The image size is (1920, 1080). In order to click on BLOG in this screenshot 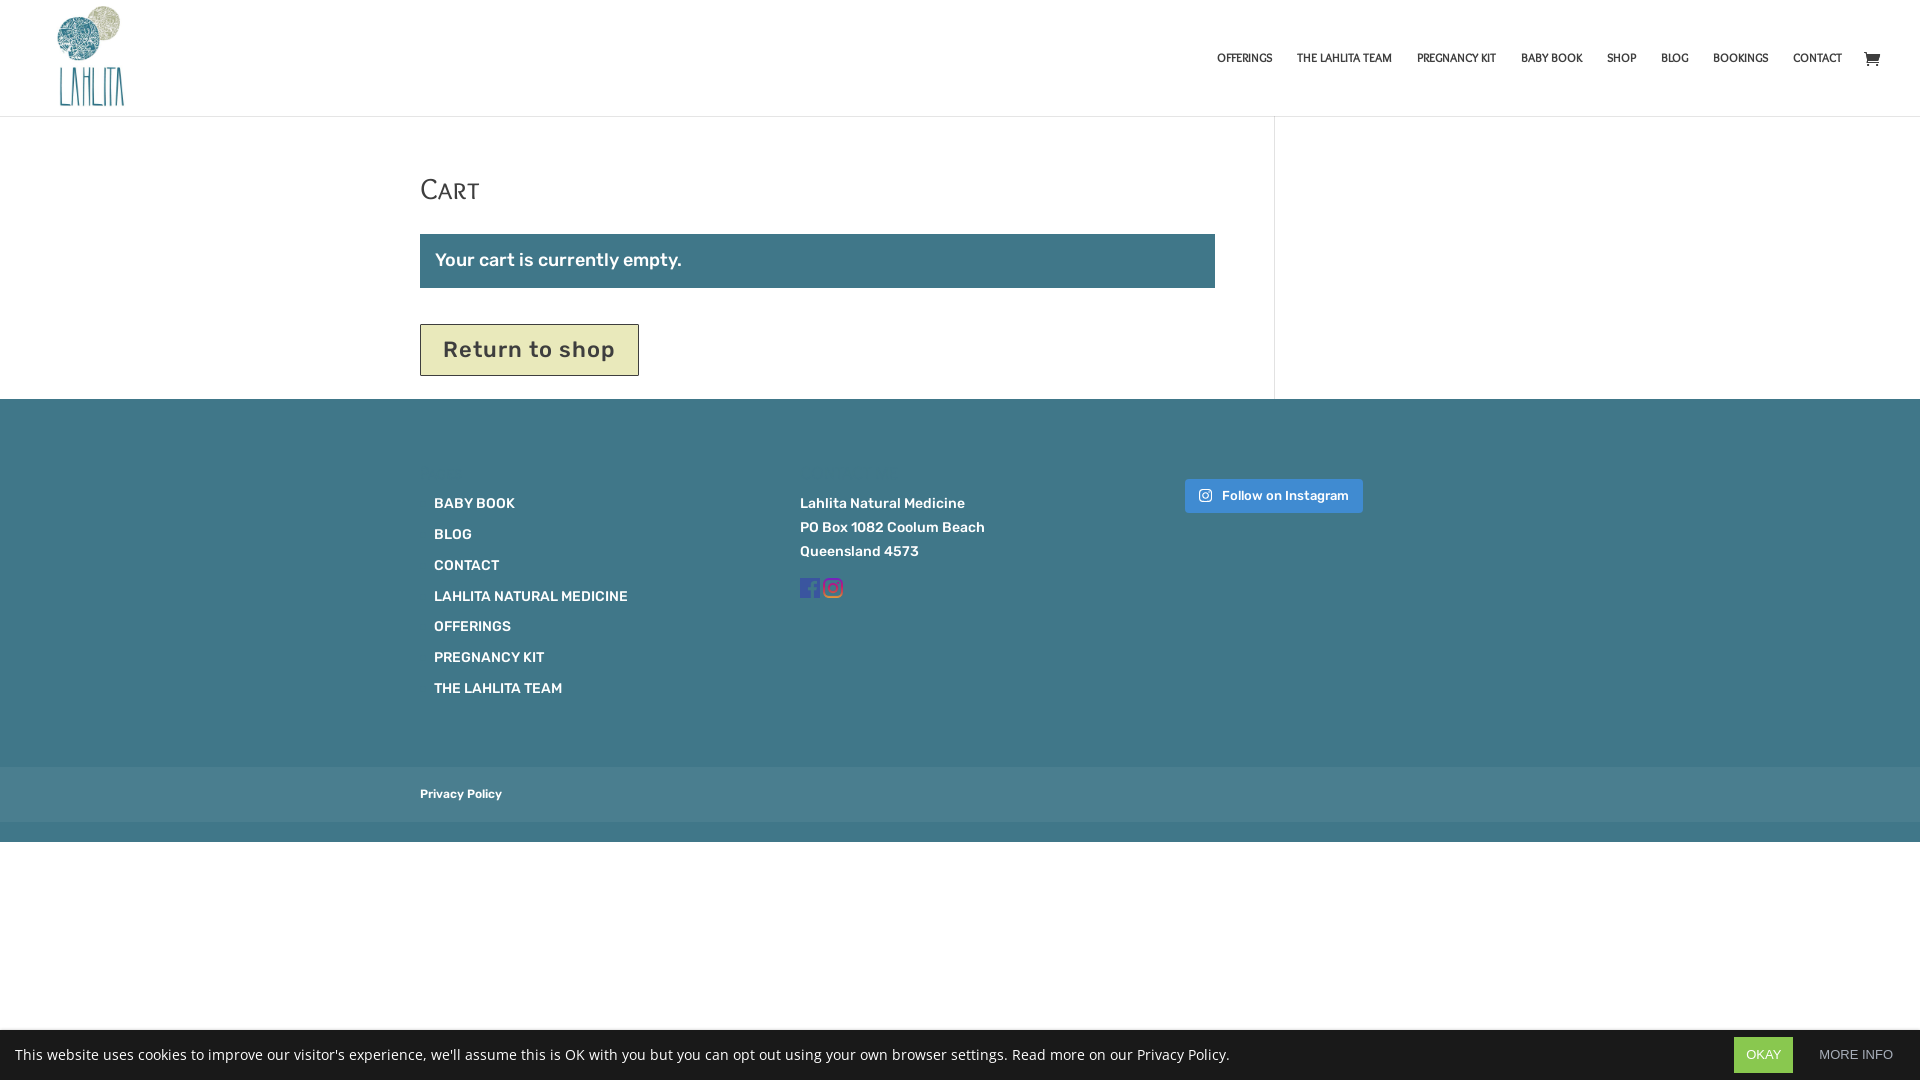, I will do `click(1674, 84)`.